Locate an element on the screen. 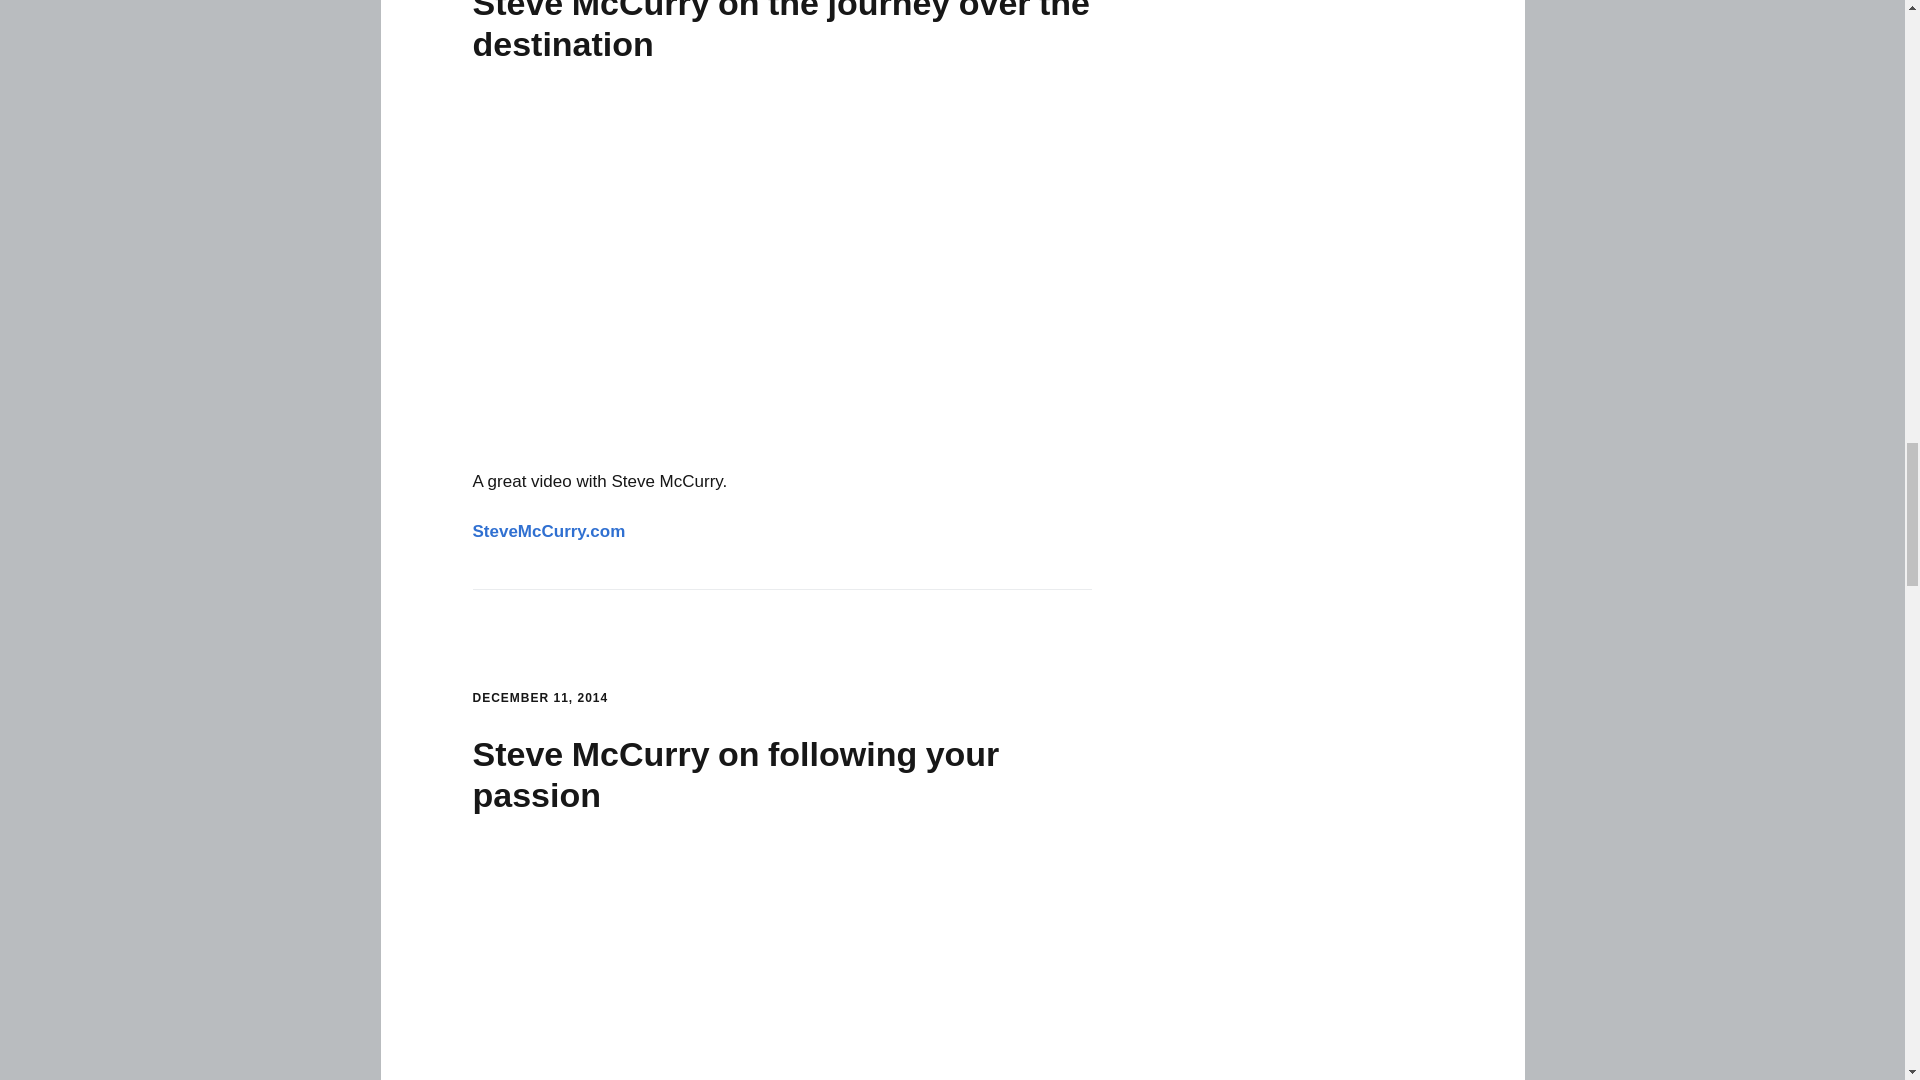  Steve McCurry on following your passion is located at coordinates (782, 964).